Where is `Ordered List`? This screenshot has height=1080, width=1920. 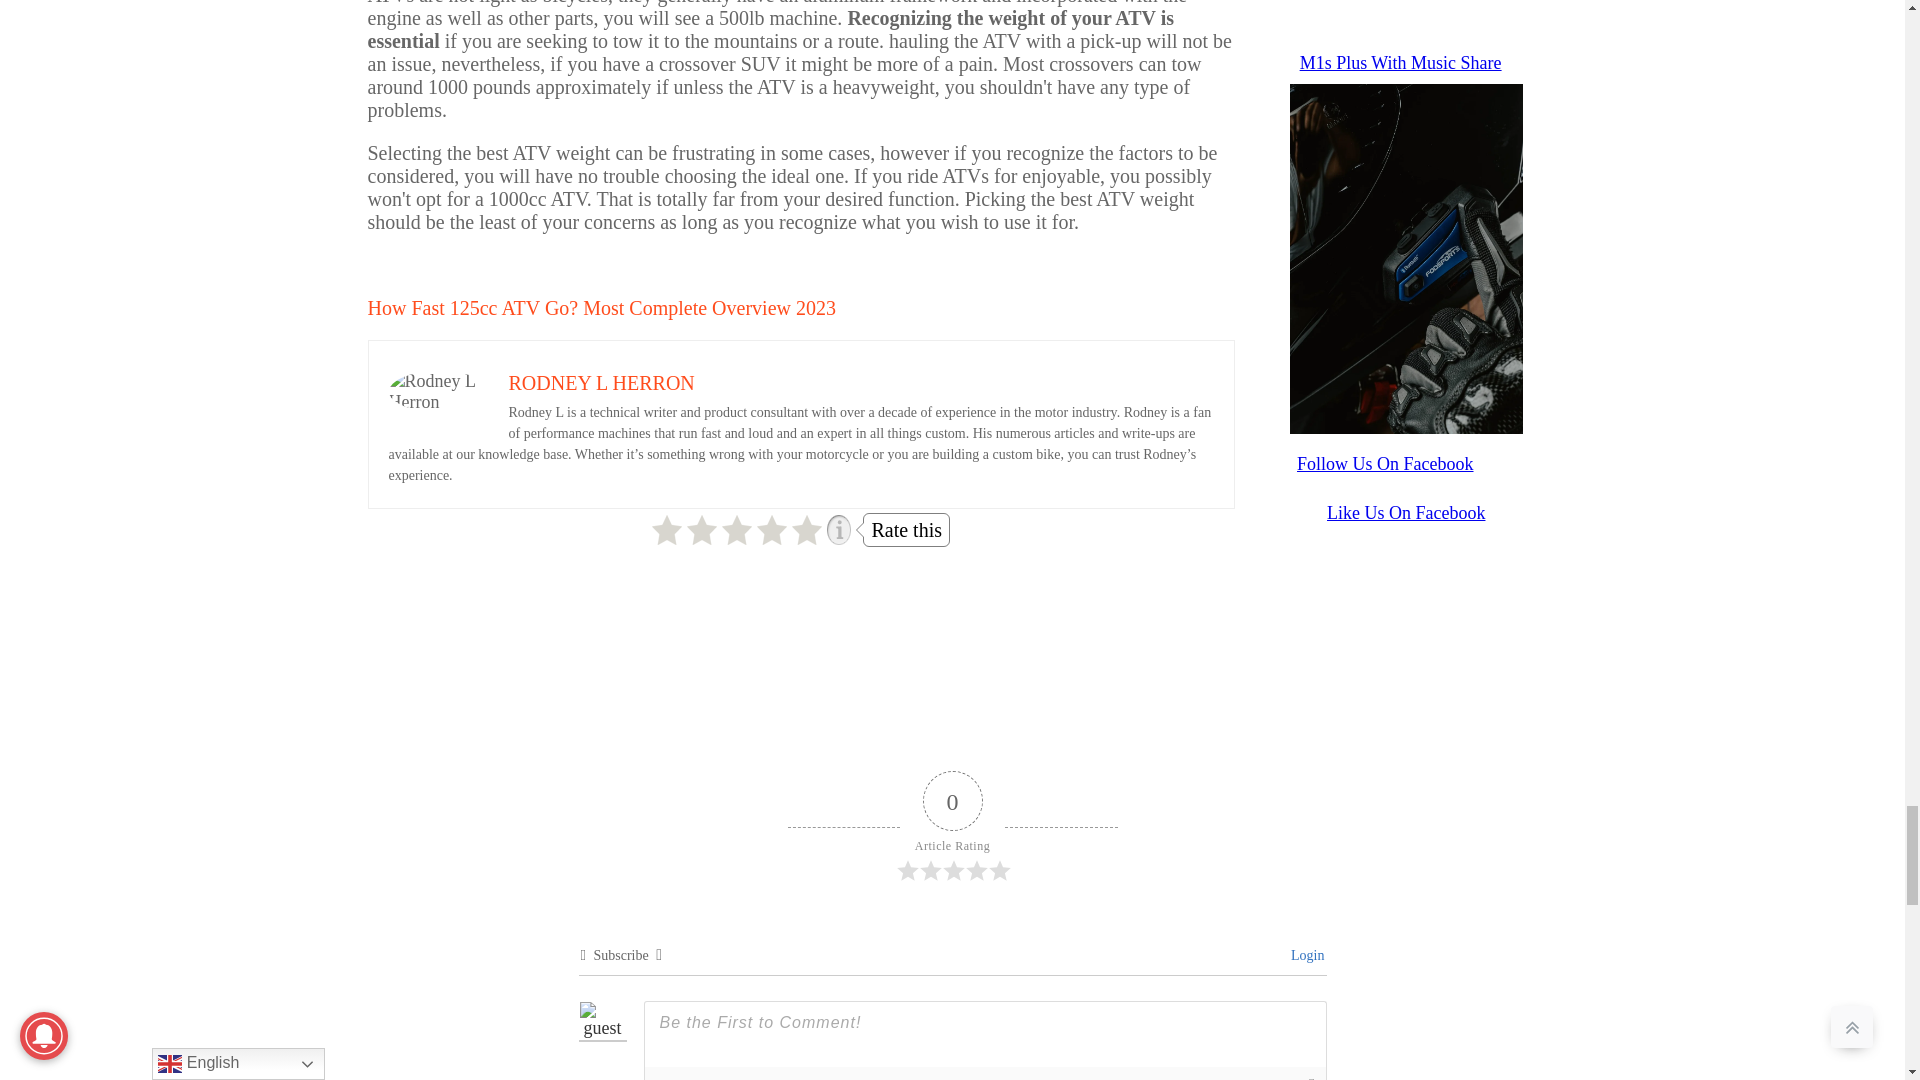 Ordered List is located at coordinates (776, 1077).